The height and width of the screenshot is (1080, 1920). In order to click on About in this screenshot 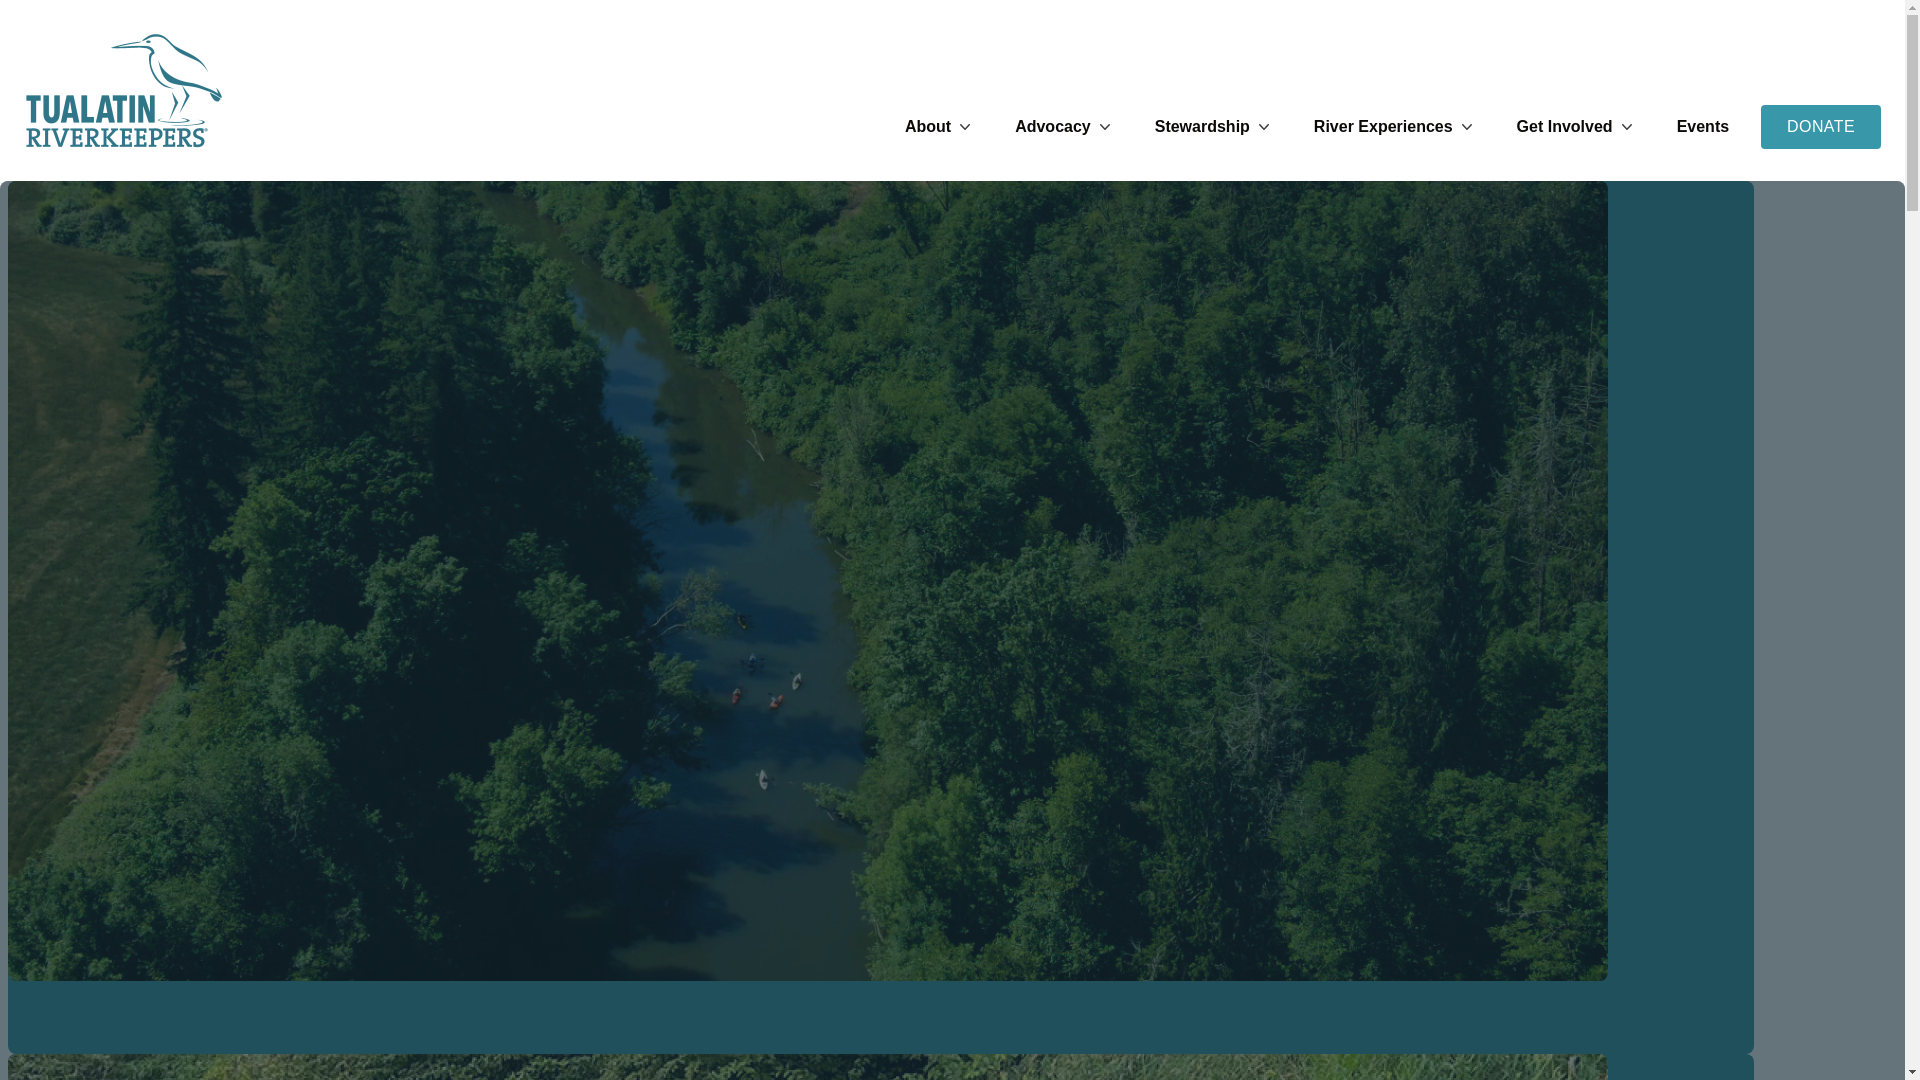, I will do `click(940, 126)`.